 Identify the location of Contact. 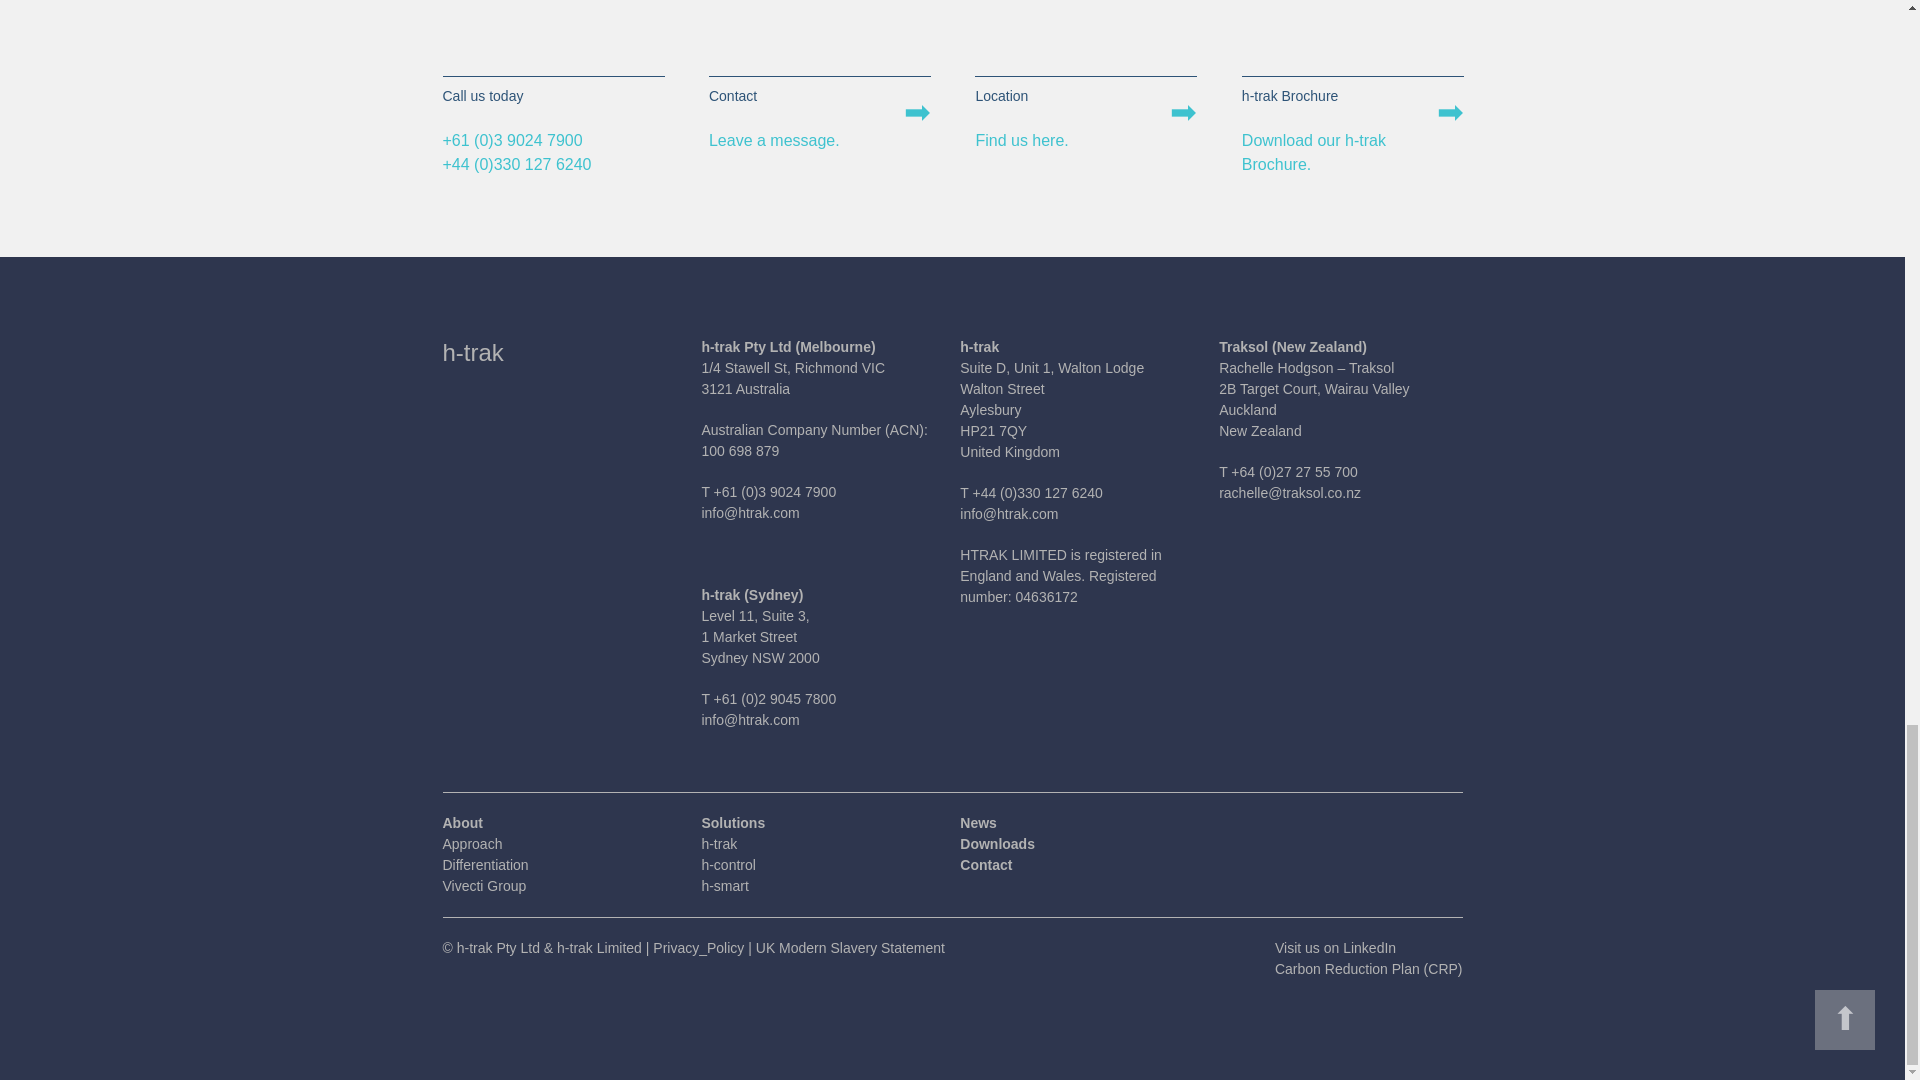
(1352, 88).